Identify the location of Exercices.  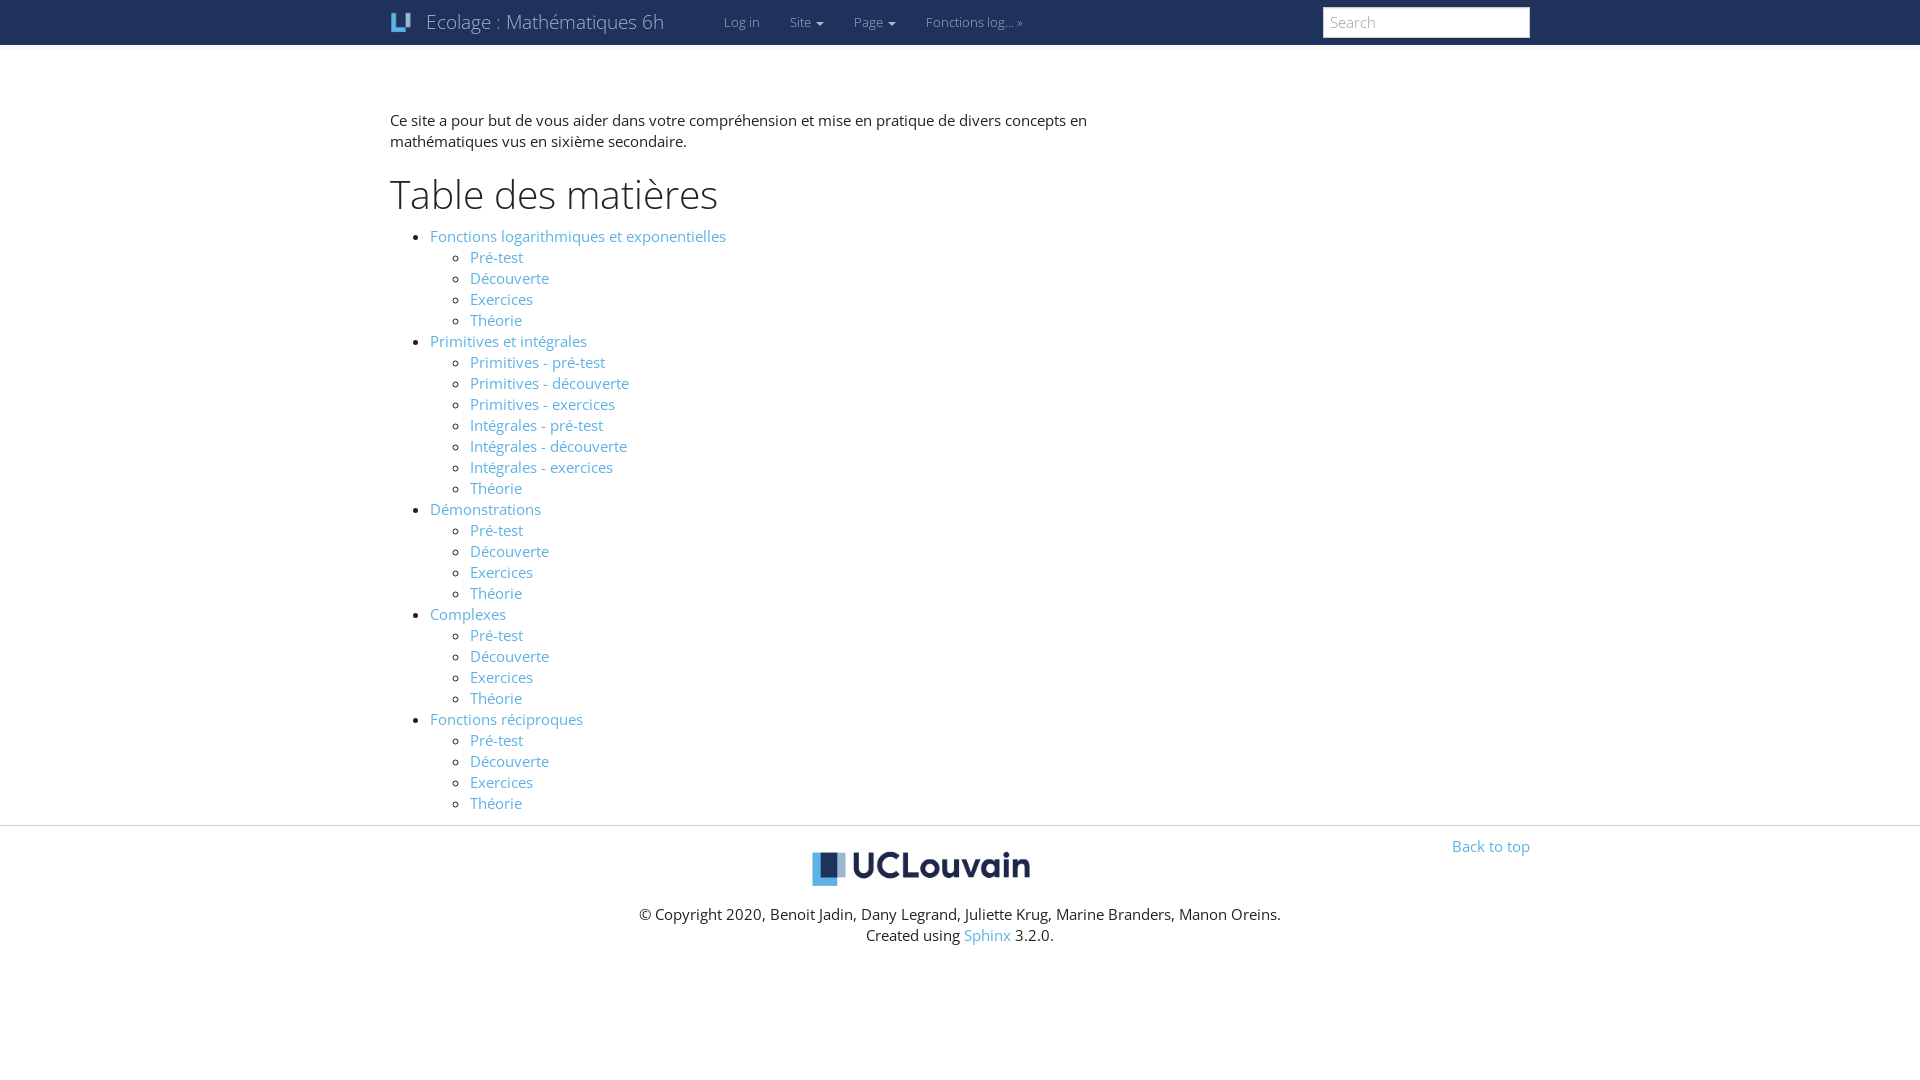
(502, 677).